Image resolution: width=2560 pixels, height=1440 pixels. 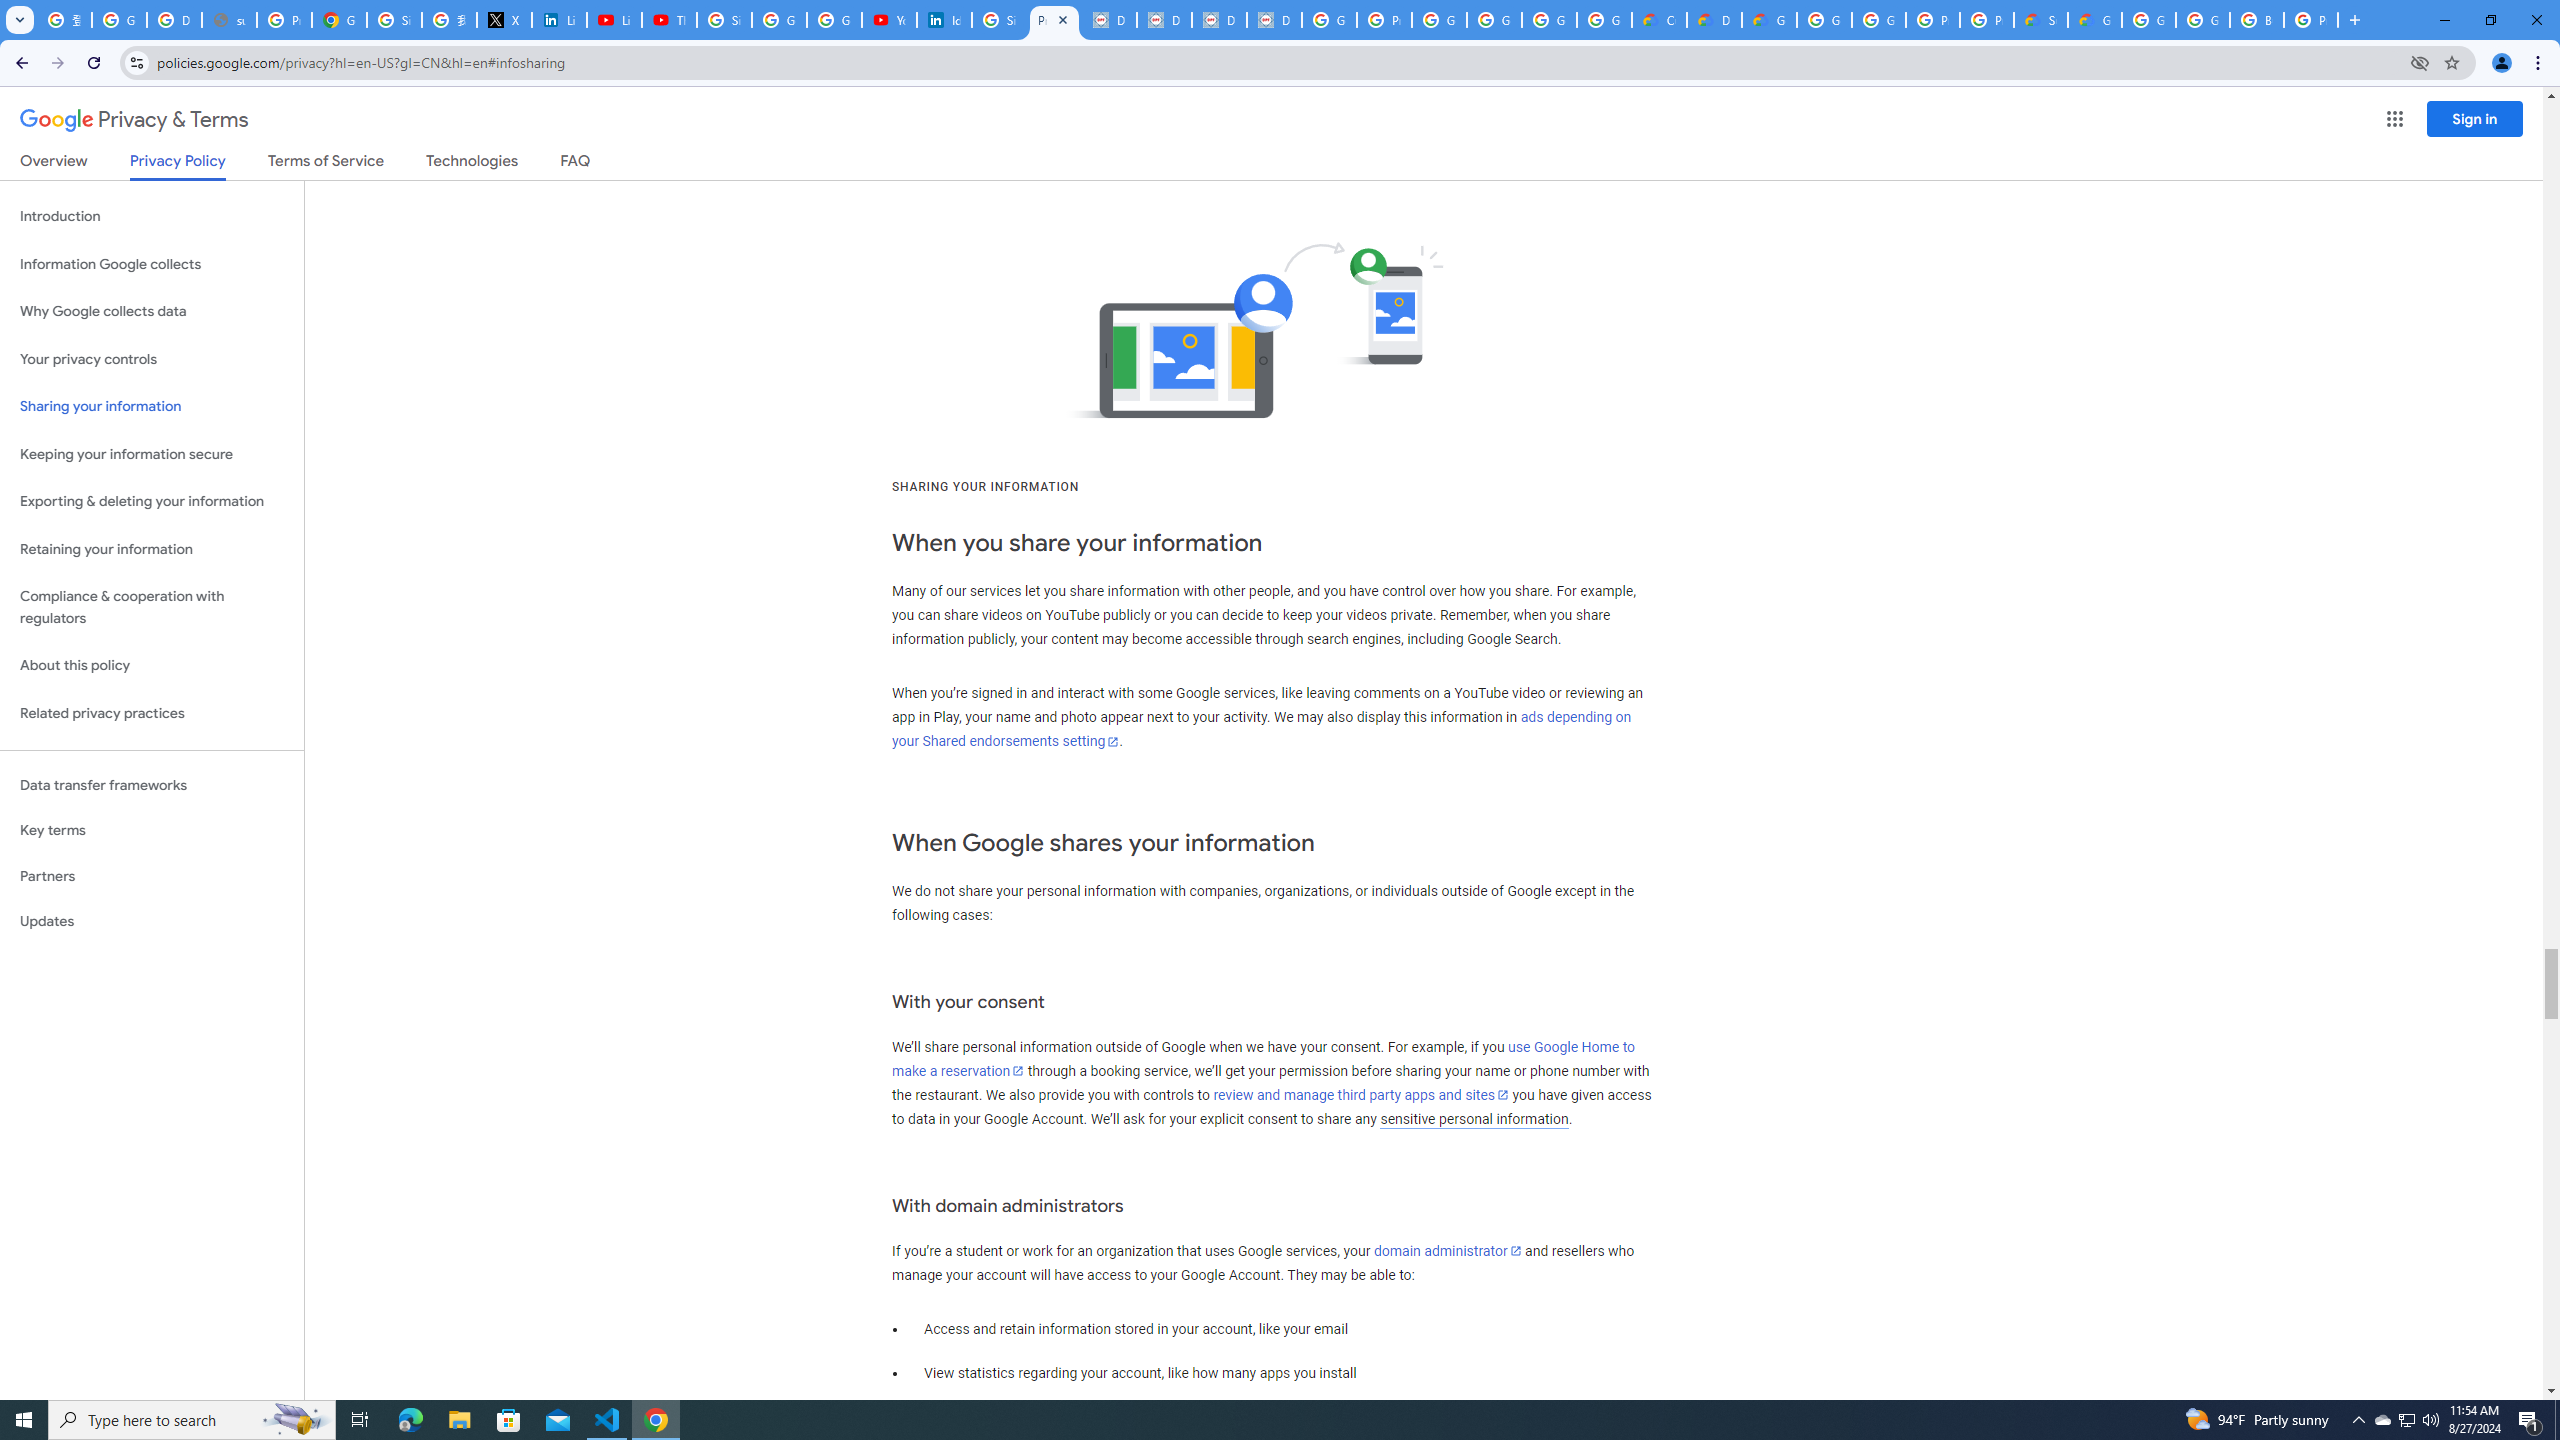 What do you see at coordinates (394, 20) in the screenshot?
I see `Sign in - Google Accounts` at bounding box center [394, 20].